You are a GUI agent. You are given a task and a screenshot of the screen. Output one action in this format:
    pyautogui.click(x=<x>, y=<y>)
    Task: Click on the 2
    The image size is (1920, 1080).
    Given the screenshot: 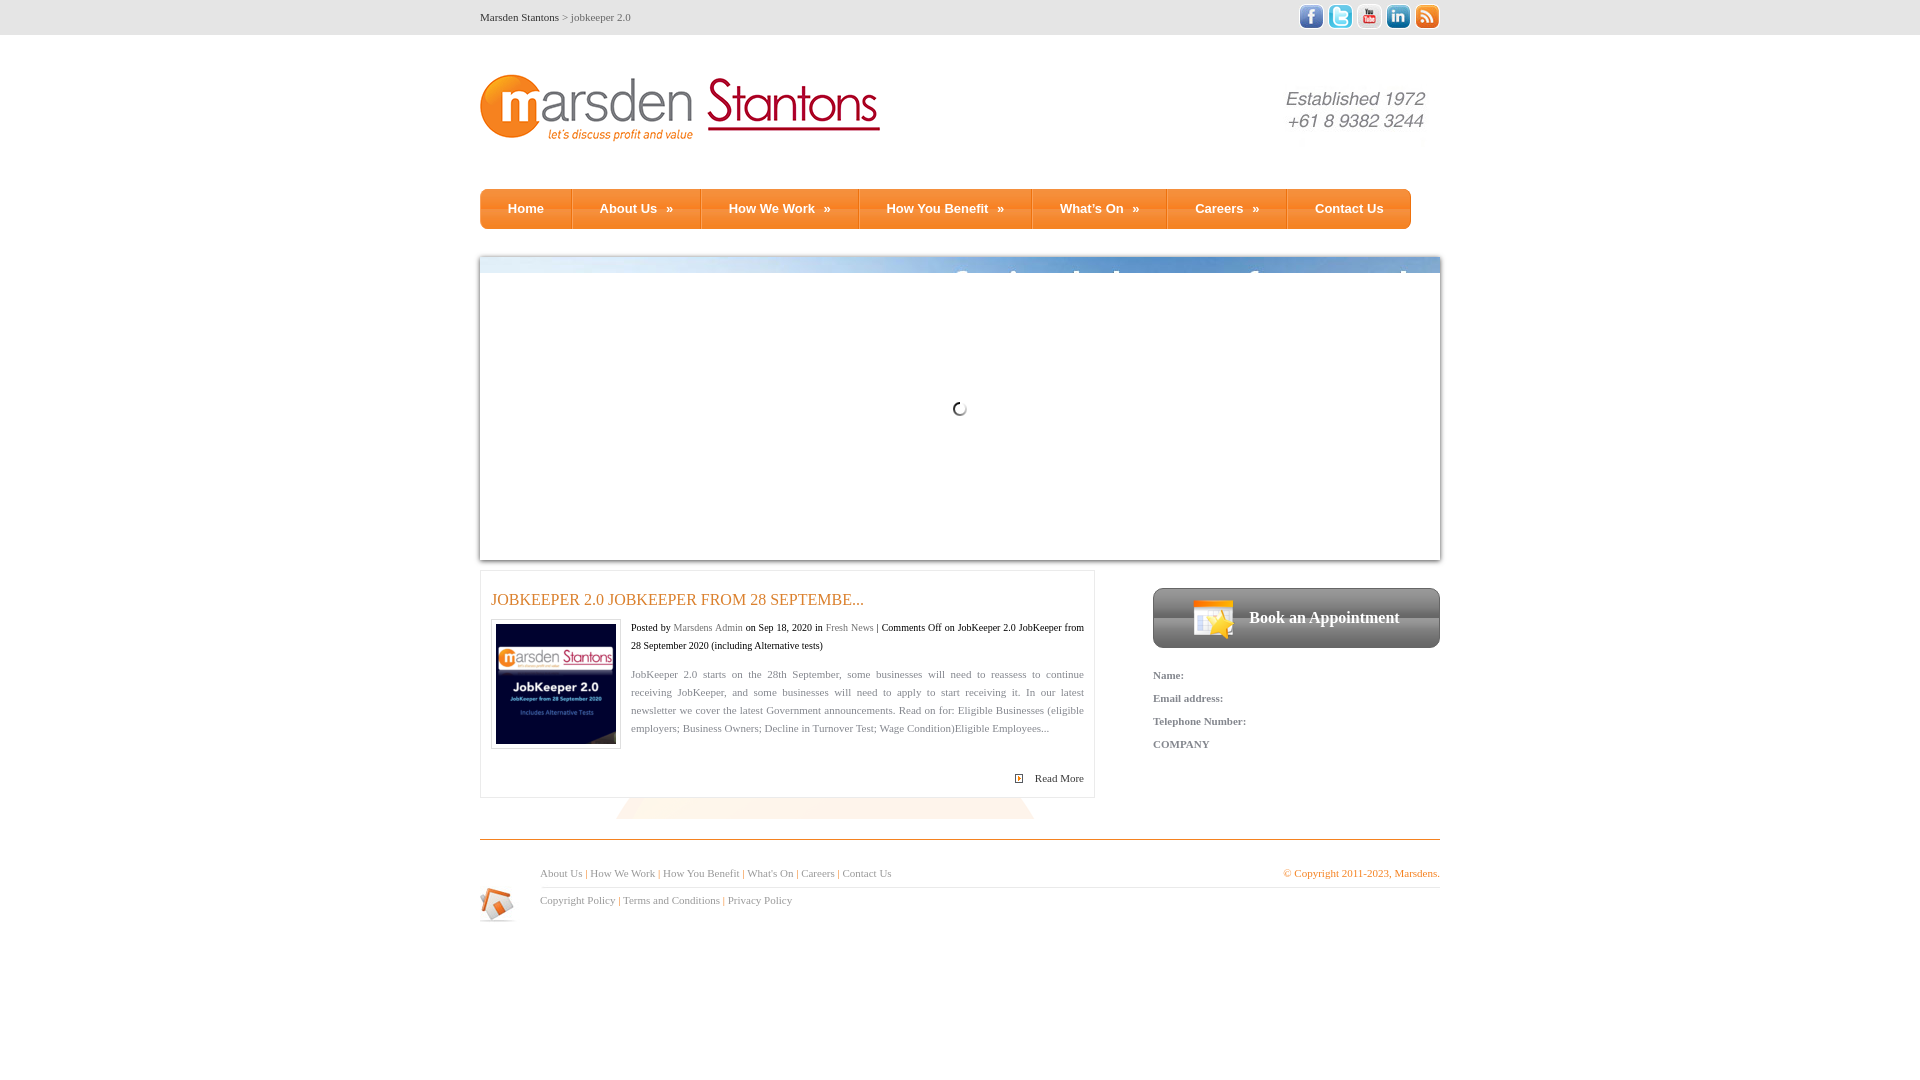 What is the action you would take?
    pyautogui.click(x=567, y=509)
    